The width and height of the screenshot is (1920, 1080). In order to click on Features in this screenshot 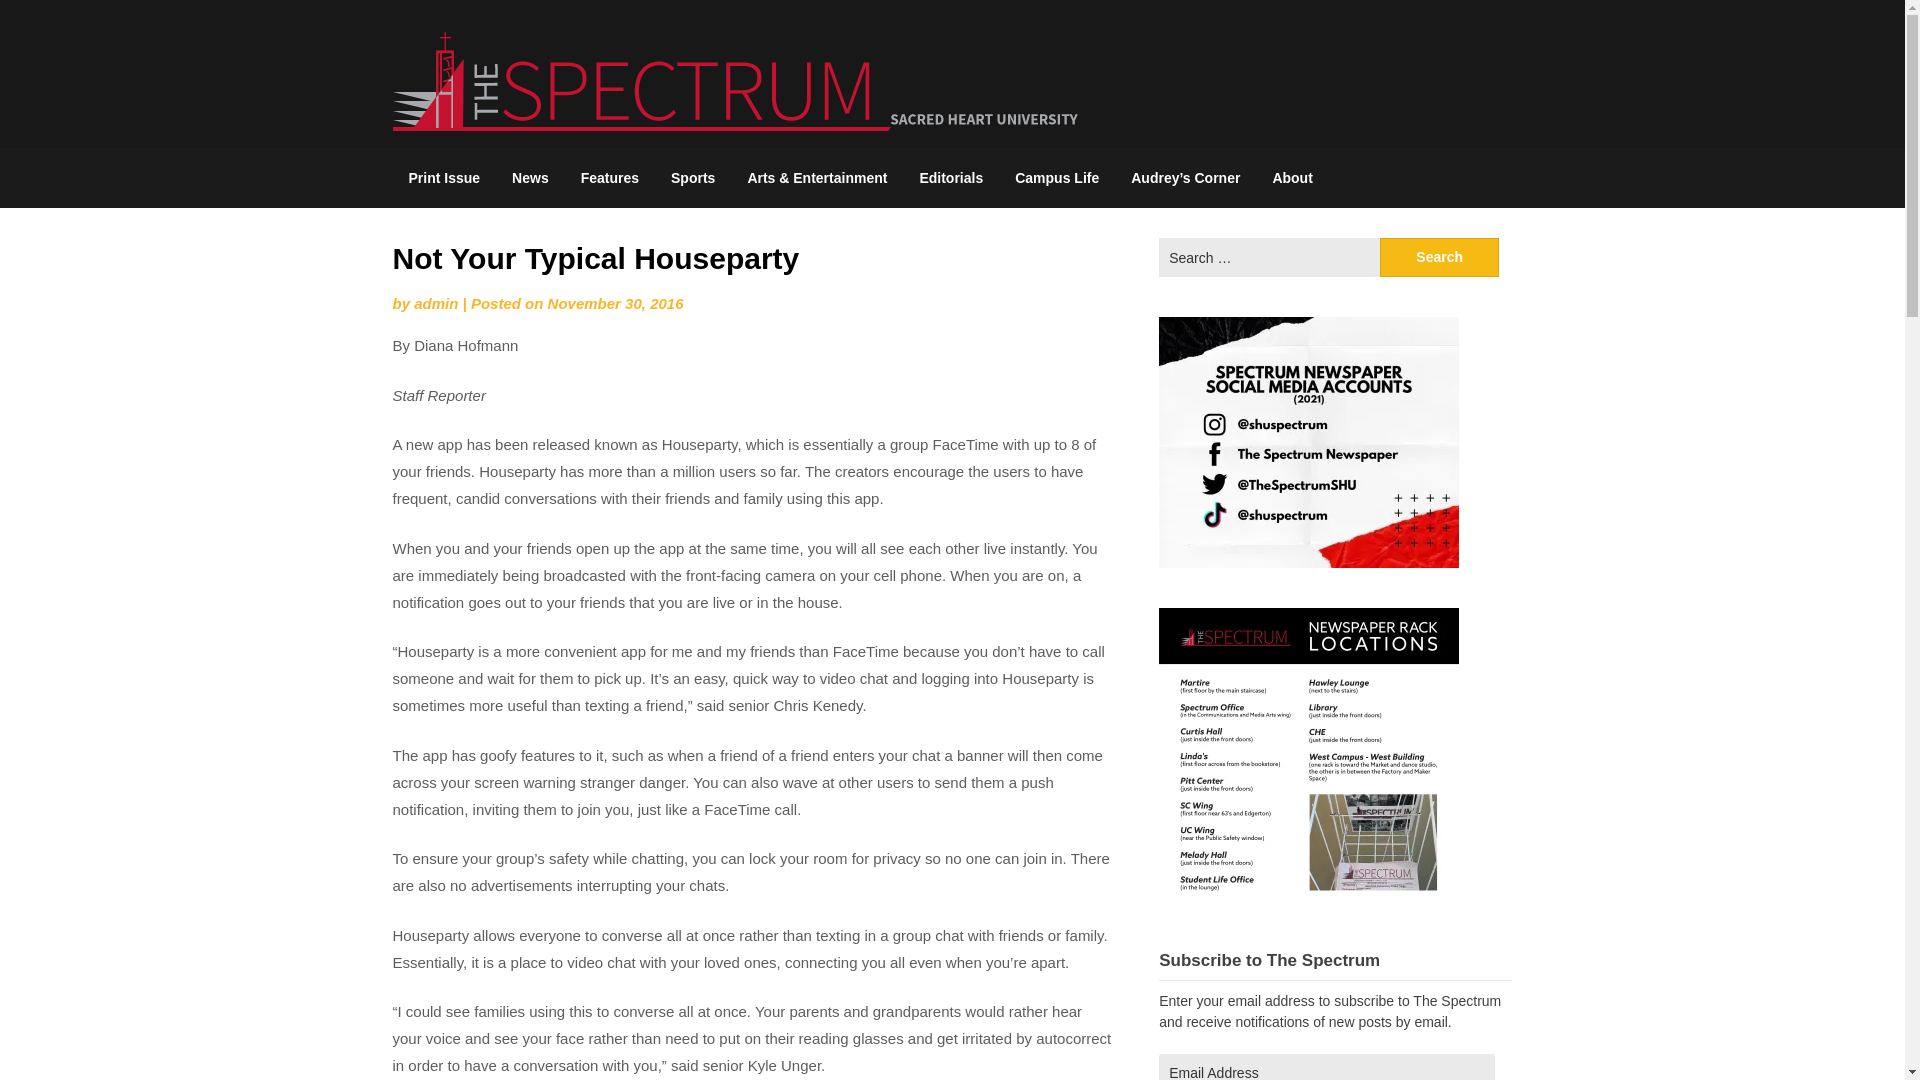, I will do `click(609, 178)`.